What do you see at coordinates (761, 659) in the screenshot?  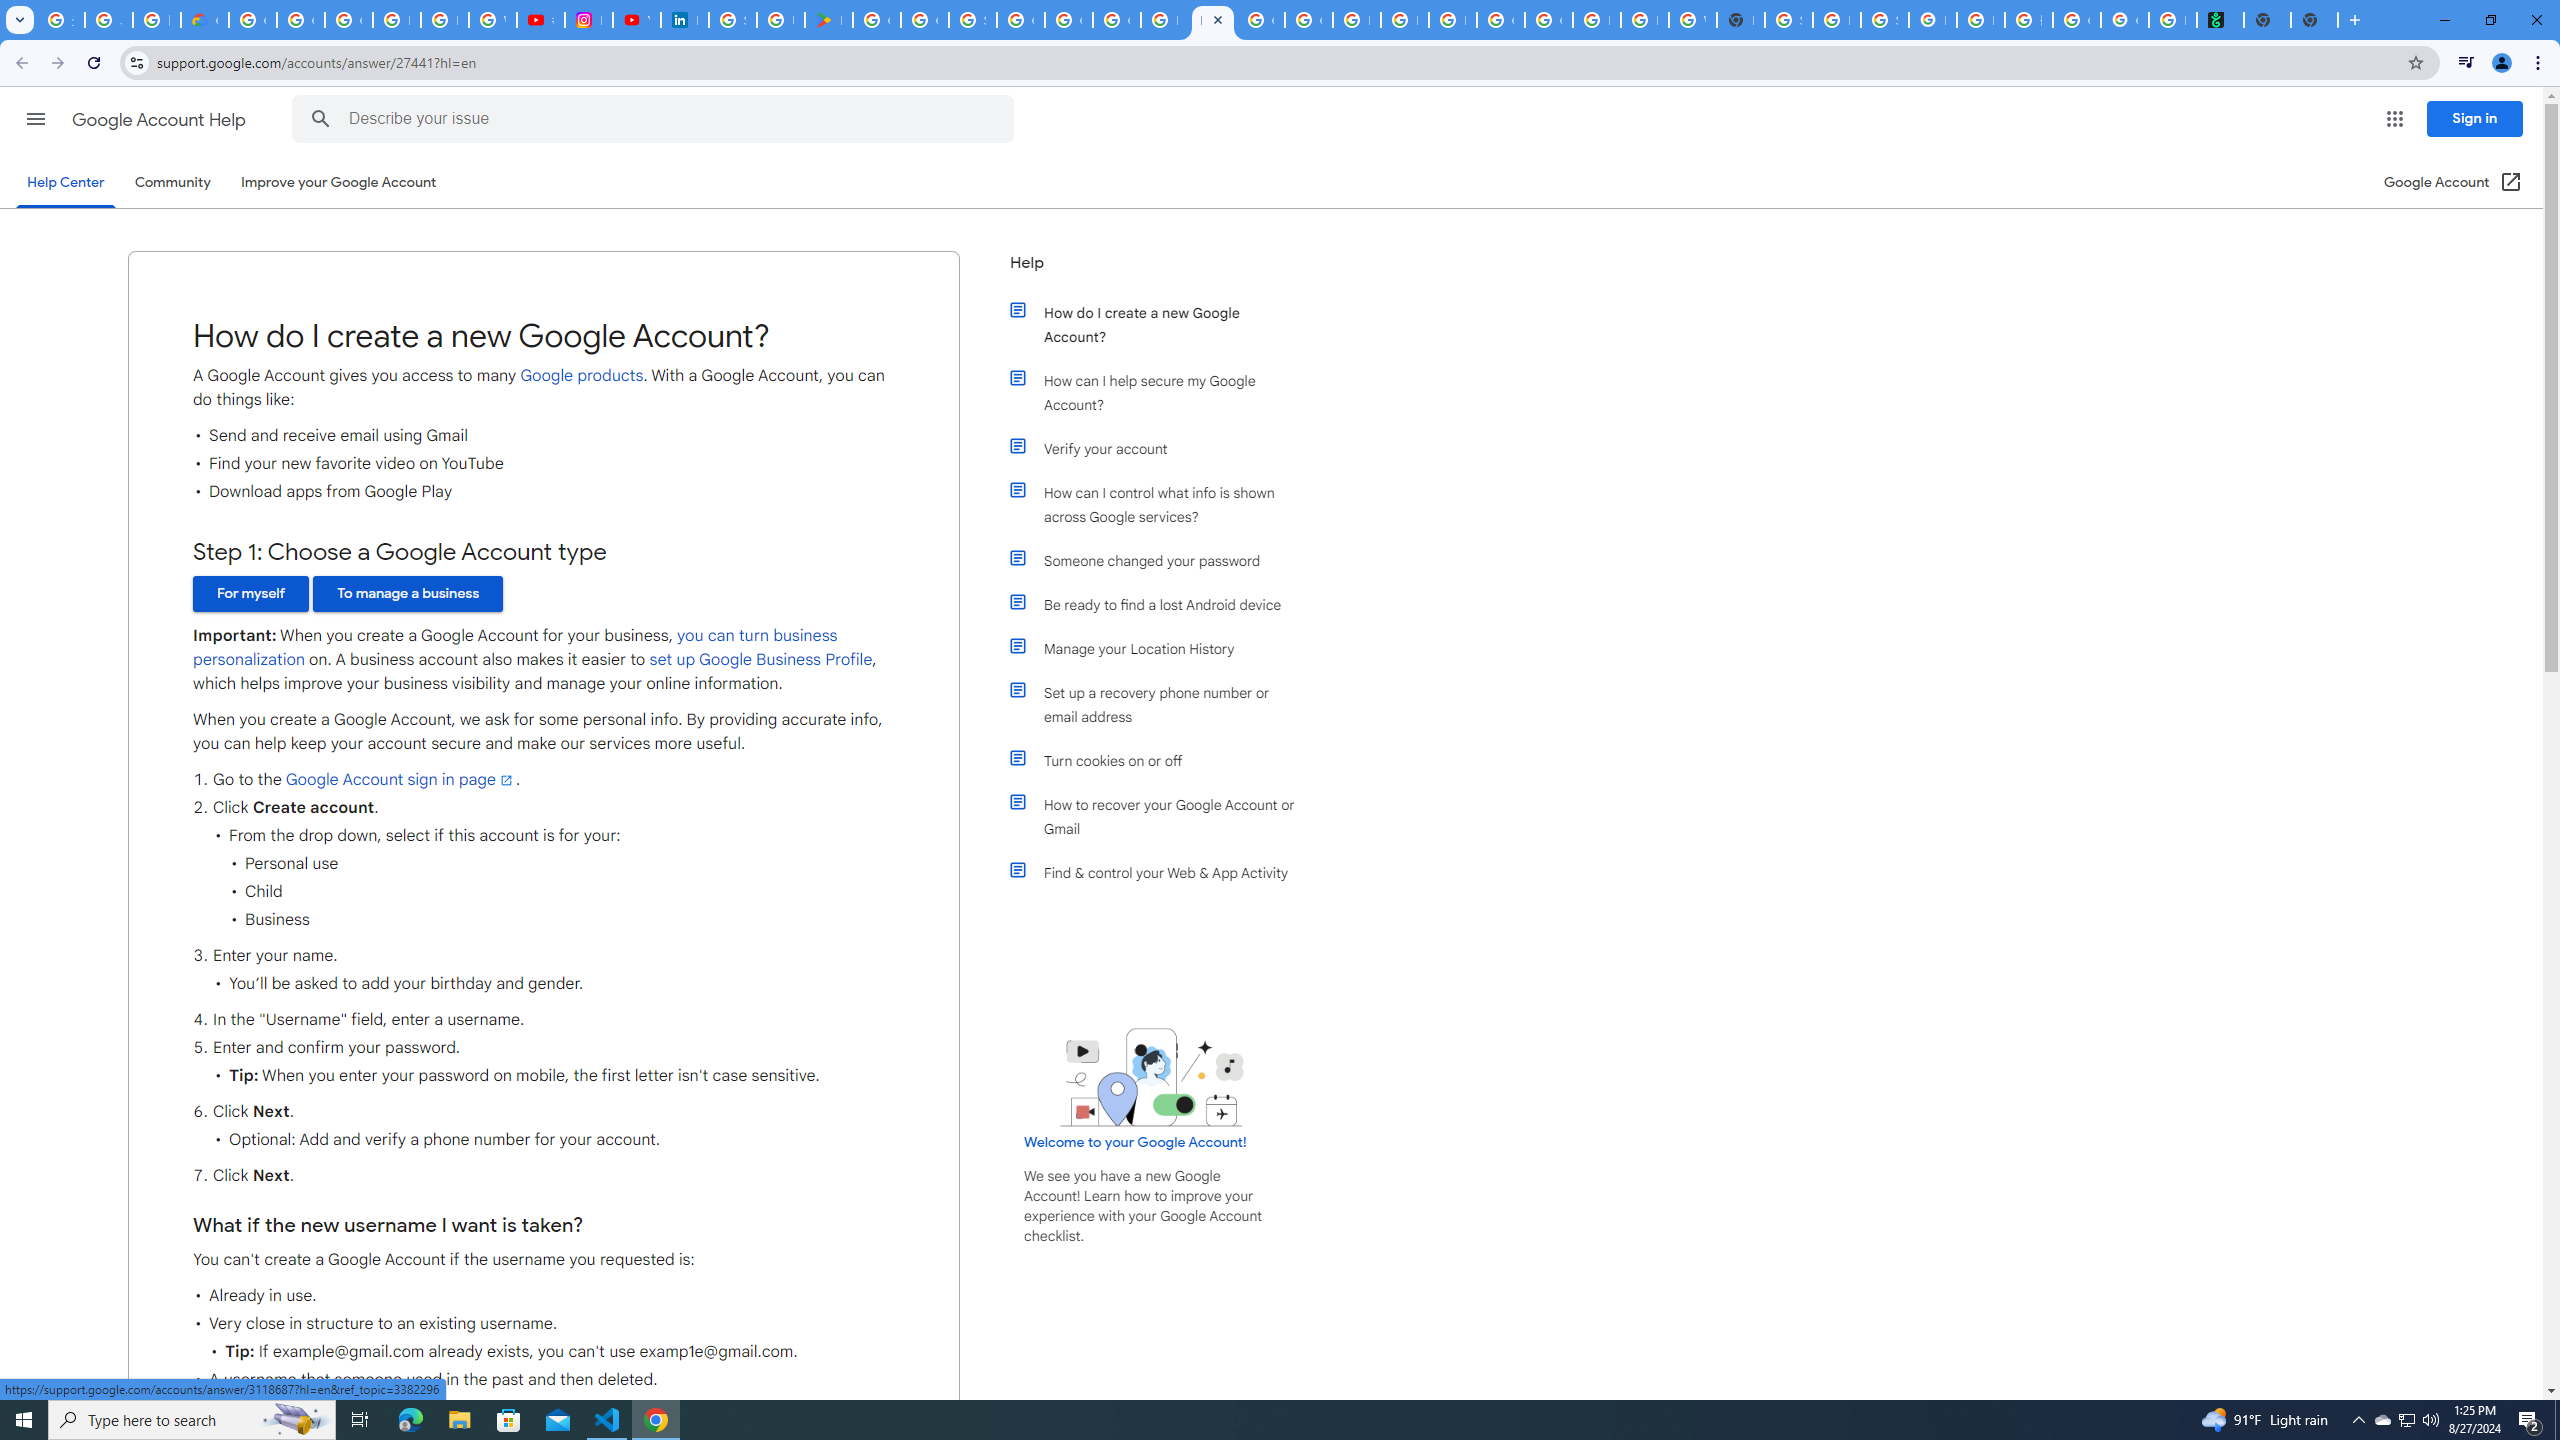 I see `set up Google Business Profile` at bounding box center [761, 659].